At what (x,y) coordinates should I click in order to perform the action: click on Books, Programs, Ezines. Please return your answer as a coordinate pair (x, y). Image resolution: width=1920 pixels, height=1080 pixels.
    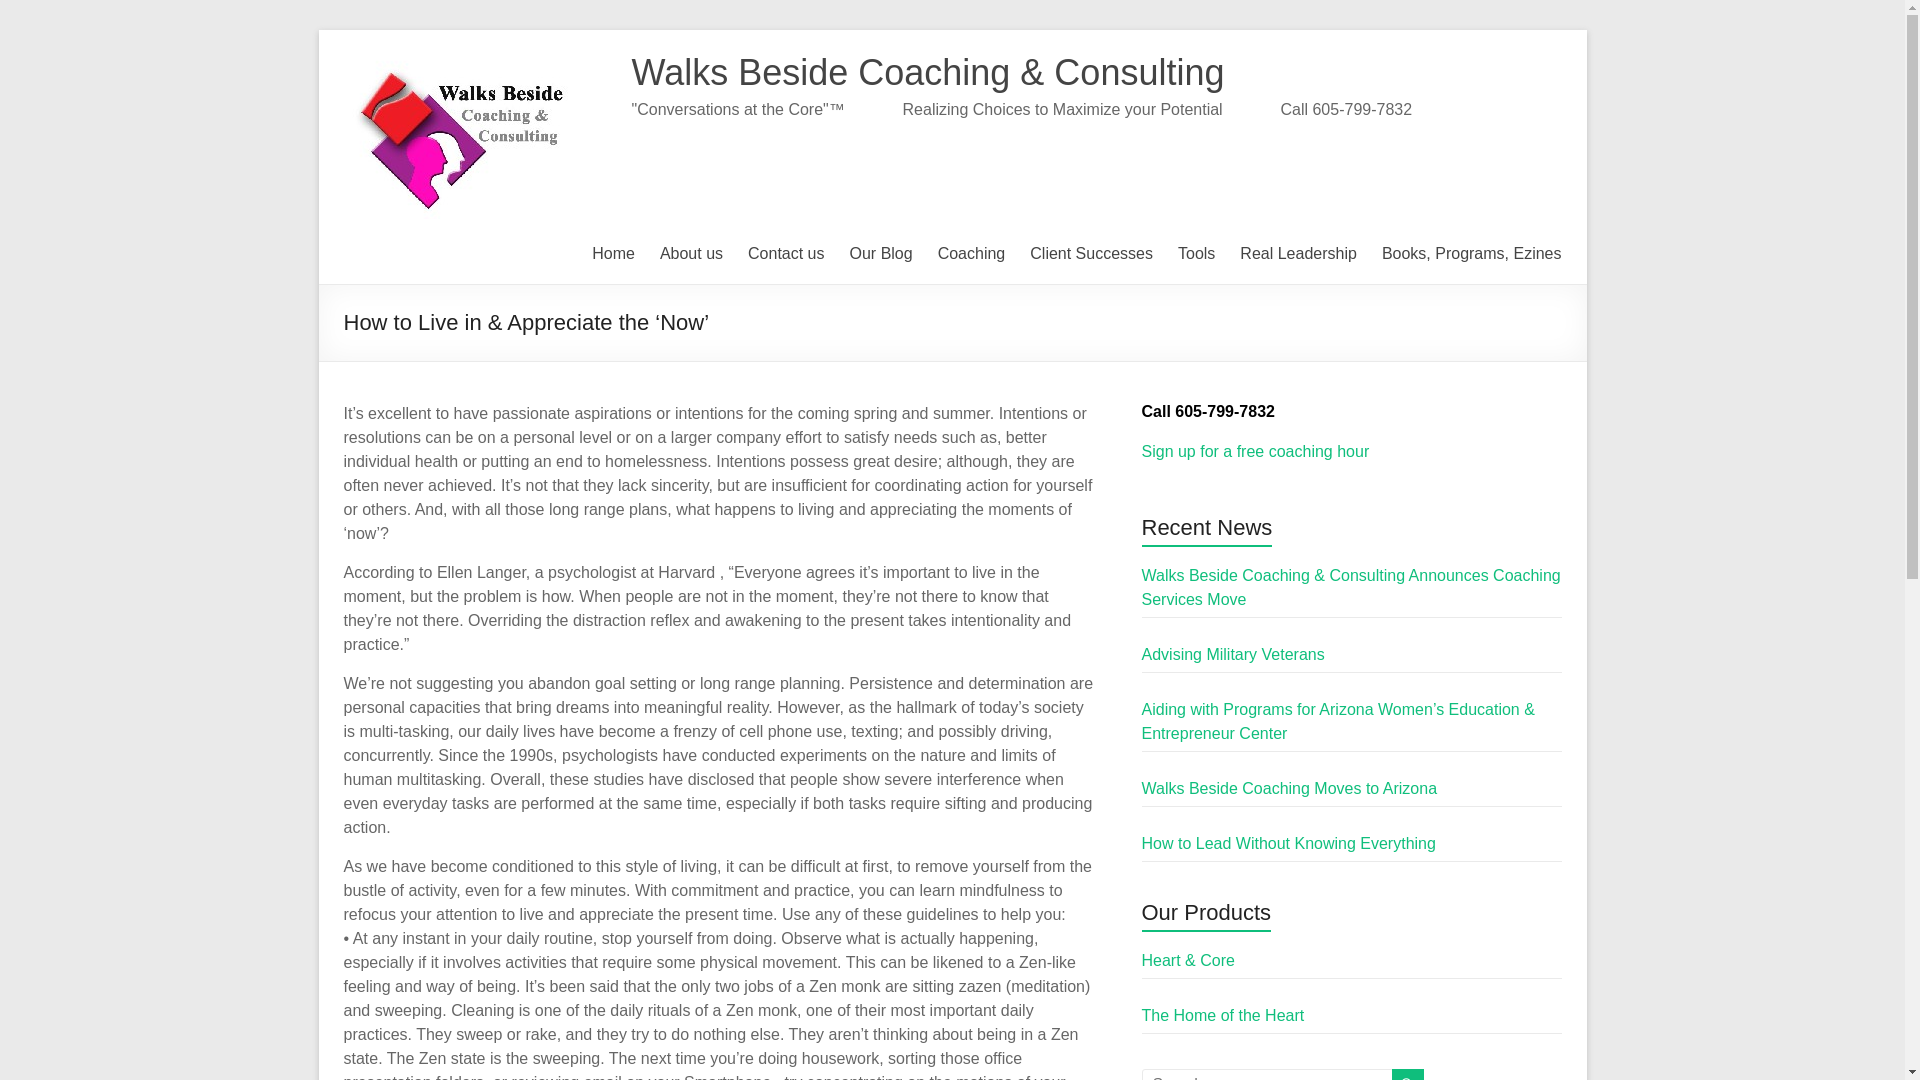
    Looking at the image, I should click on (1472, 253).